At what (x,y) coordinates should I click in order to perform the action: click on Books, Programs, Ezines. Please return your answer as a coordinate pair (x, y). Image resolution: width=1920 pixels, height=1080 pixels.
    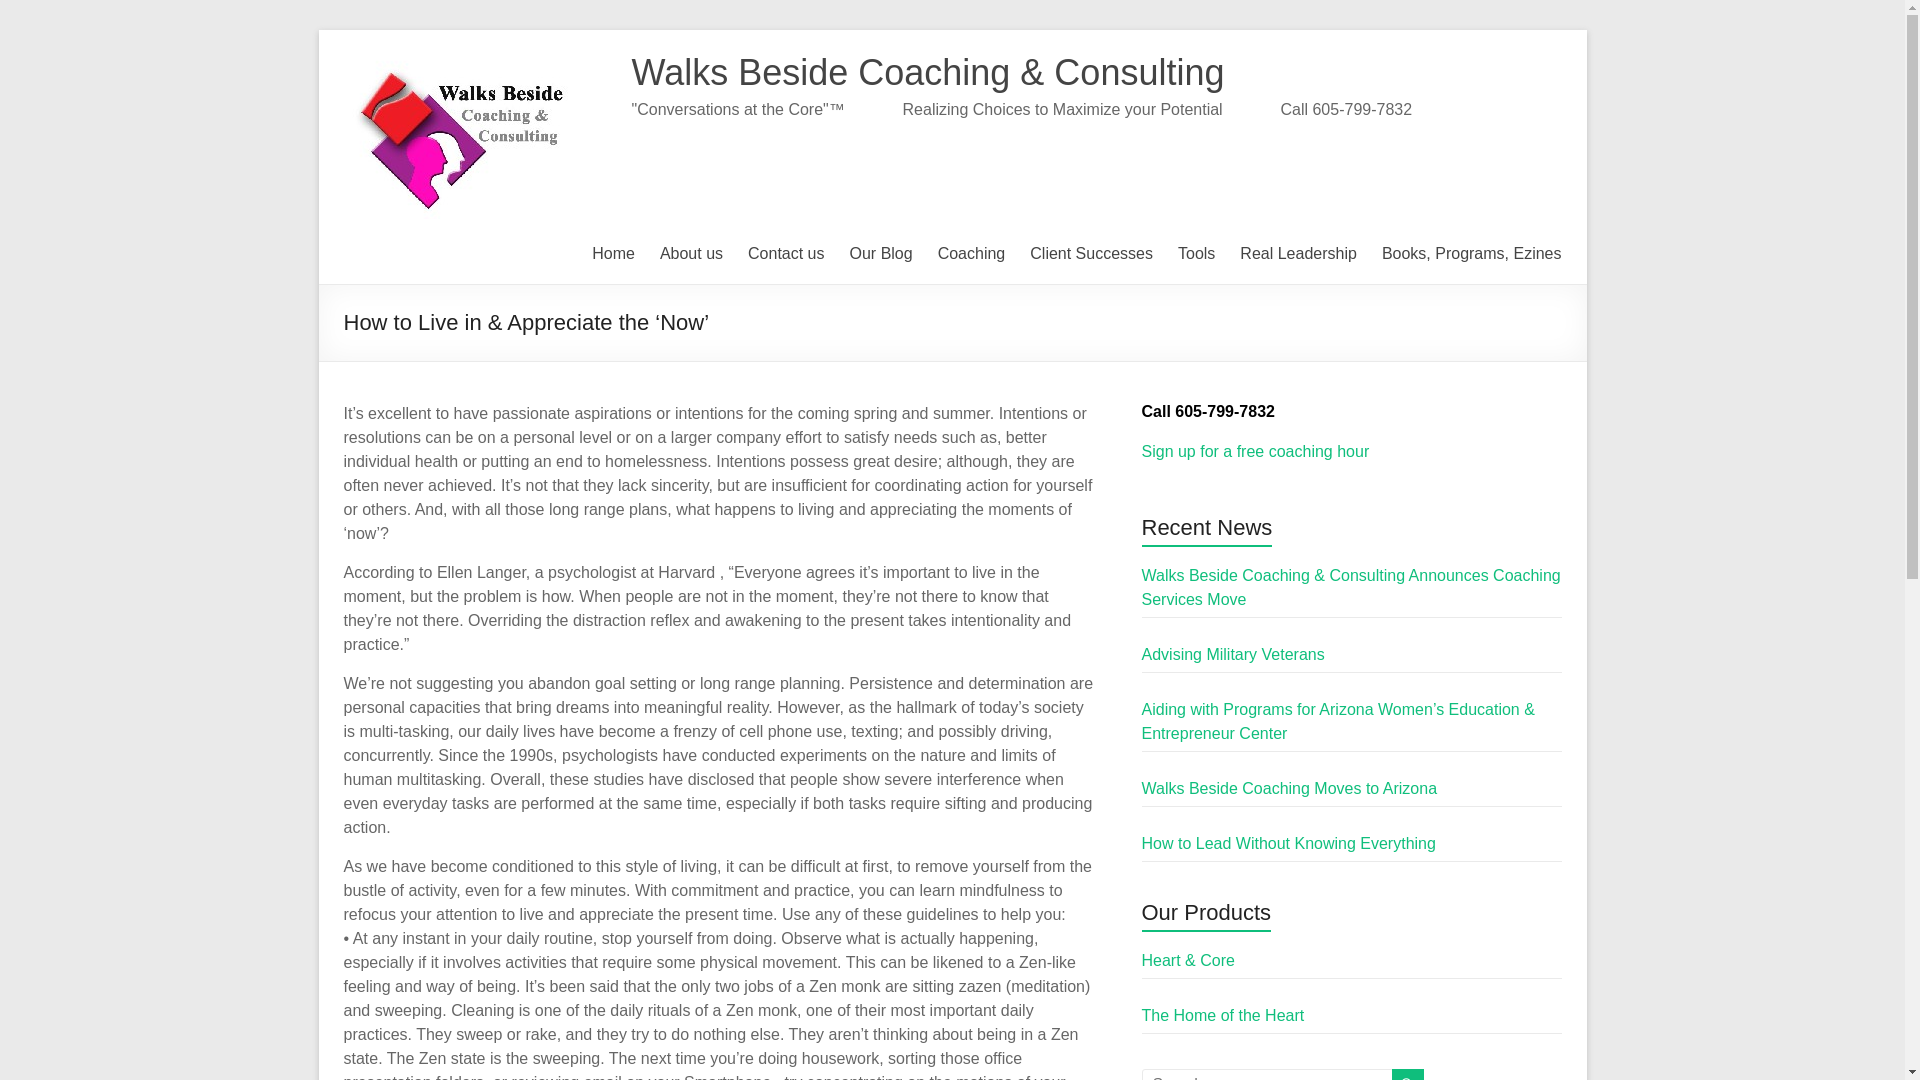
    Looking at the image, I should click on (1472, 253).